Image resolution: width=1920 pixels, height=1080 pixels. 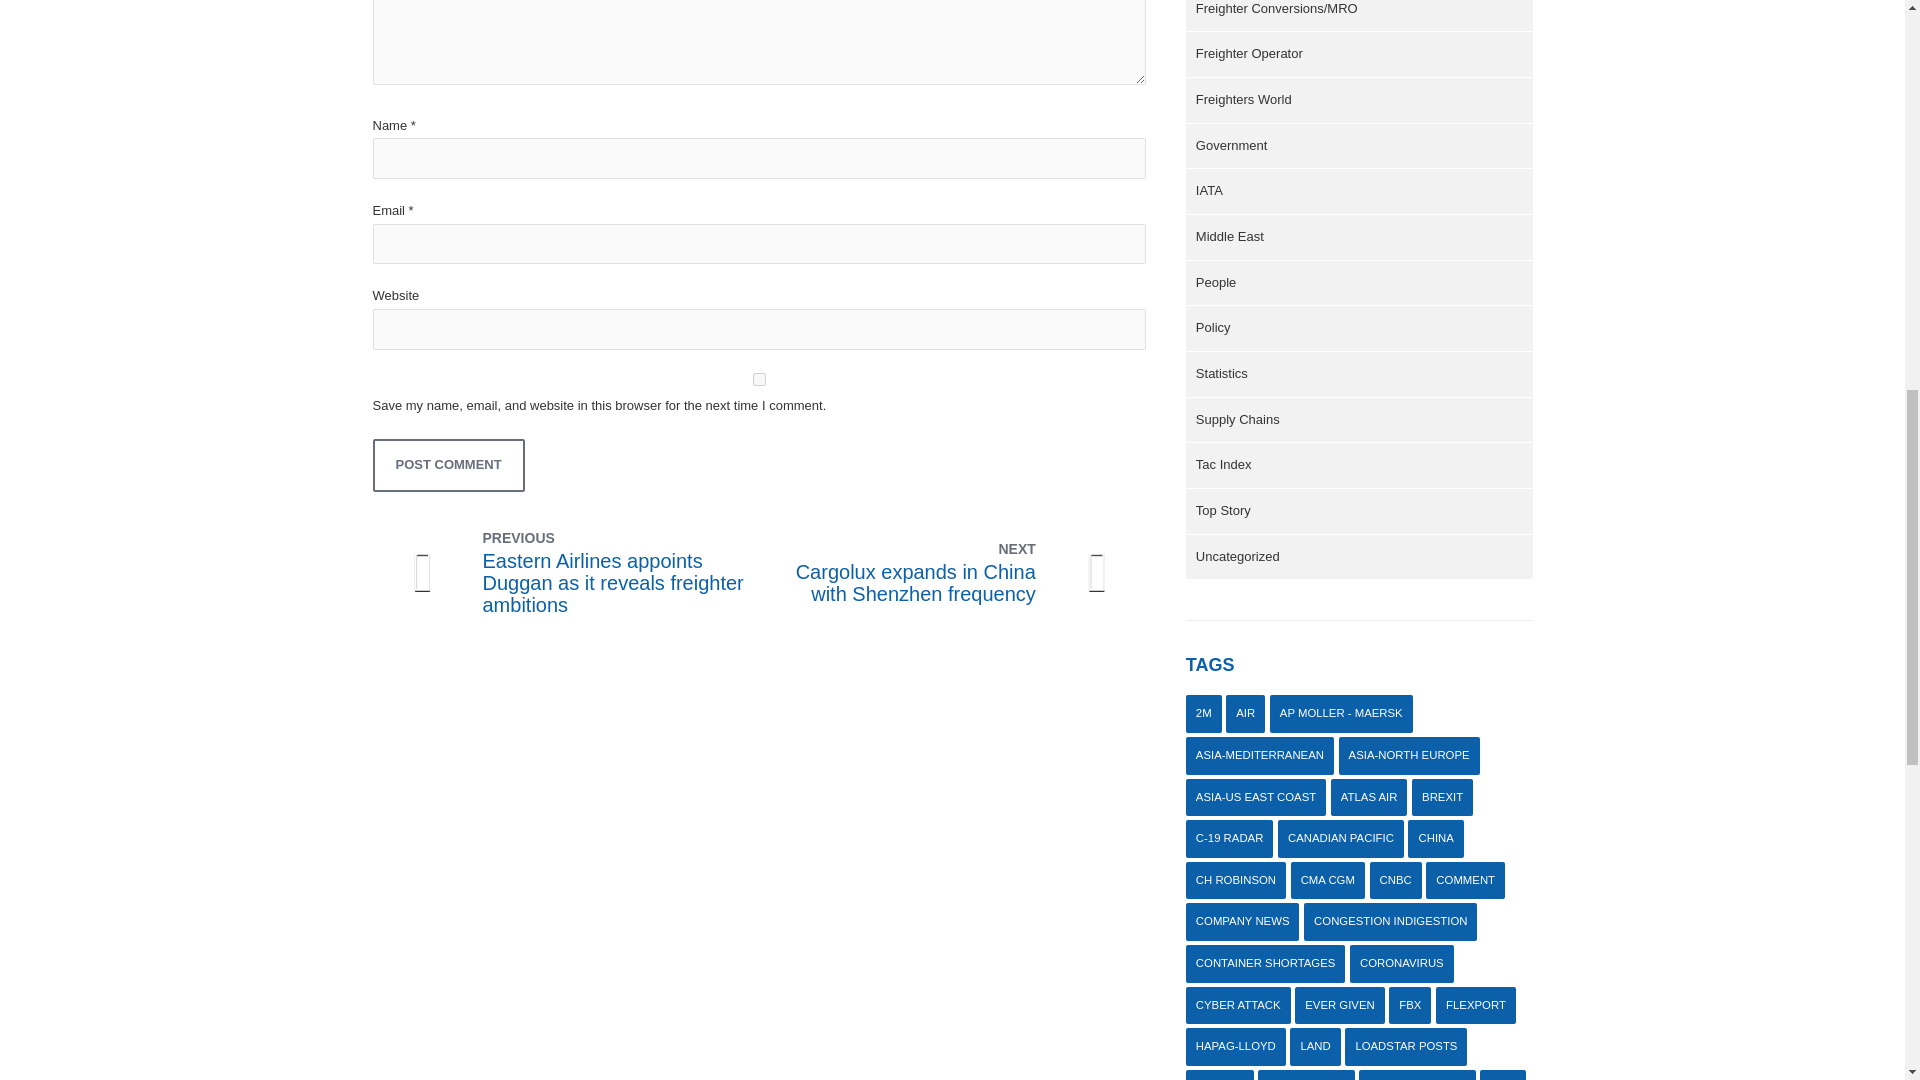 I want to click on yes, so click(x=448, y=465).